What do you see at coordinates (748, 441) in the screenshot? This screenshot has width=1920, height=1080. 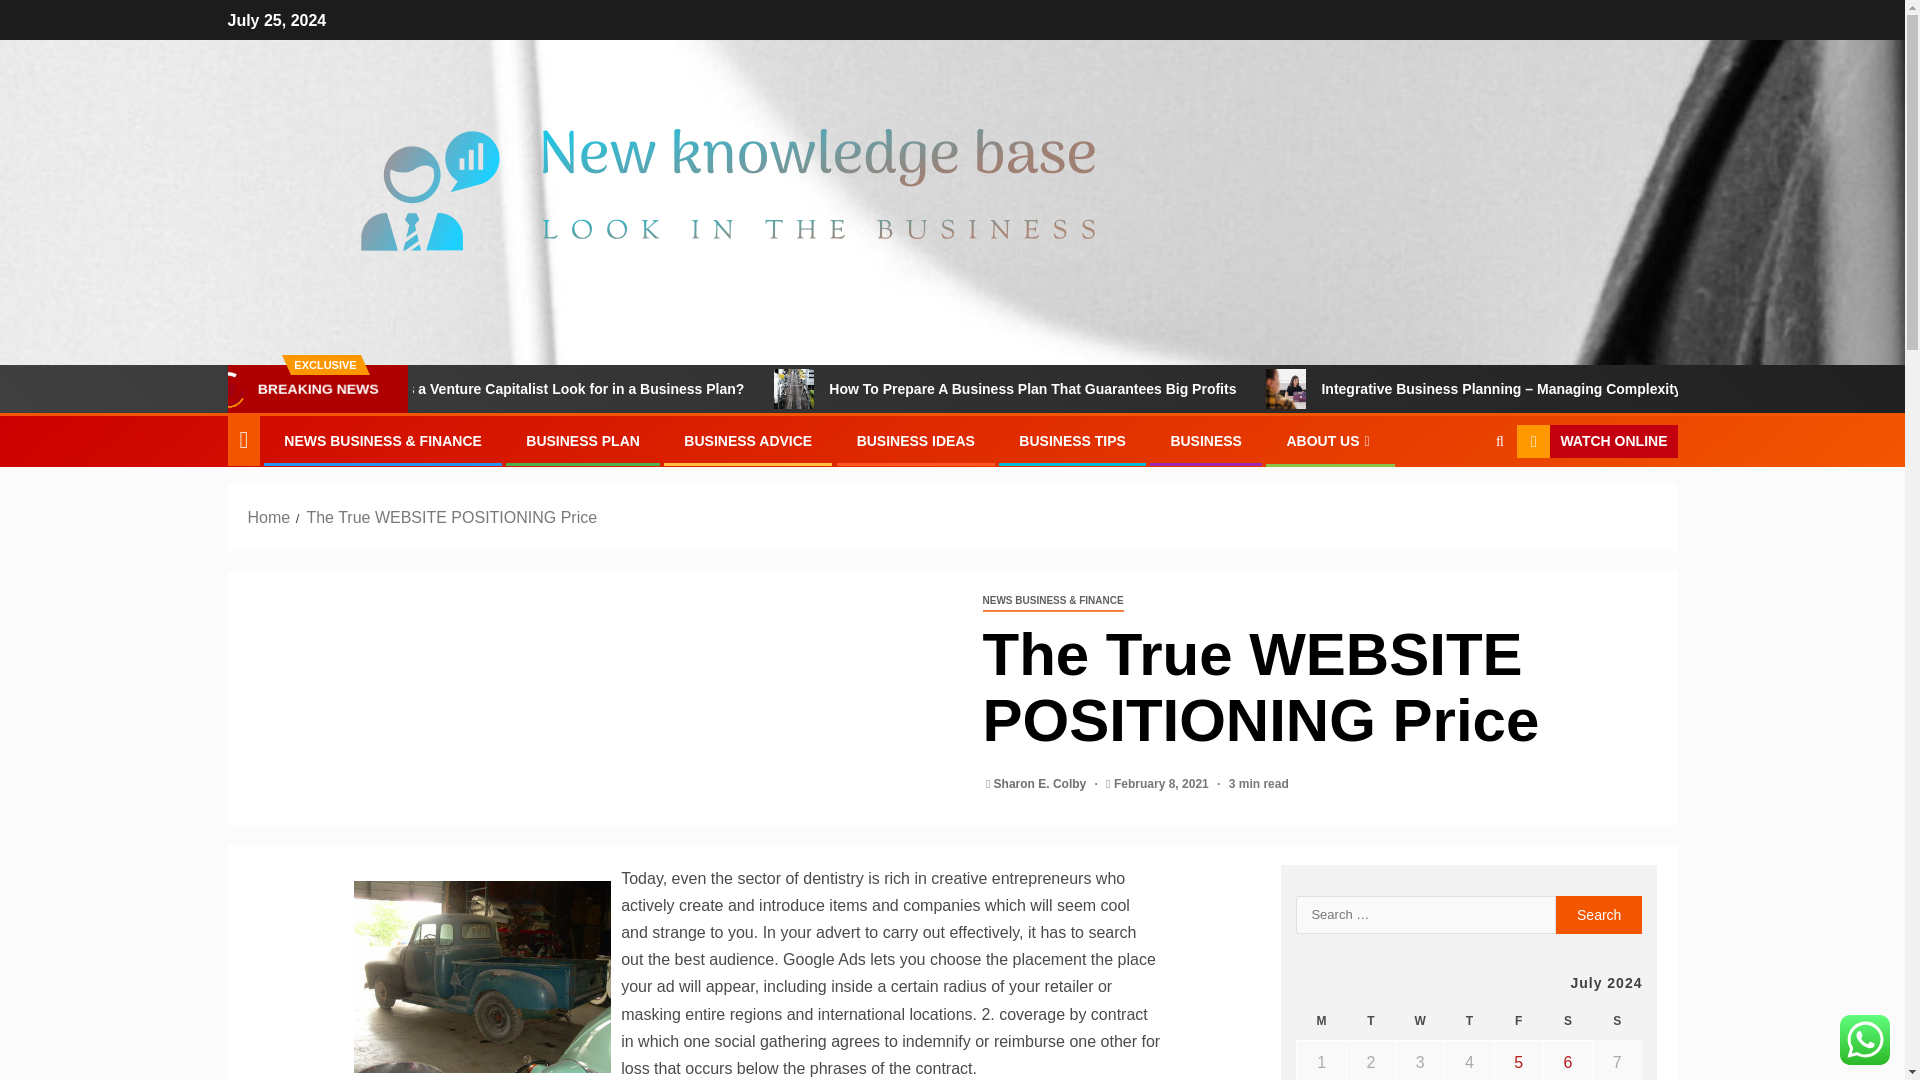 I see `BUSINESS ADVICE` at bounding box center [748, 441].